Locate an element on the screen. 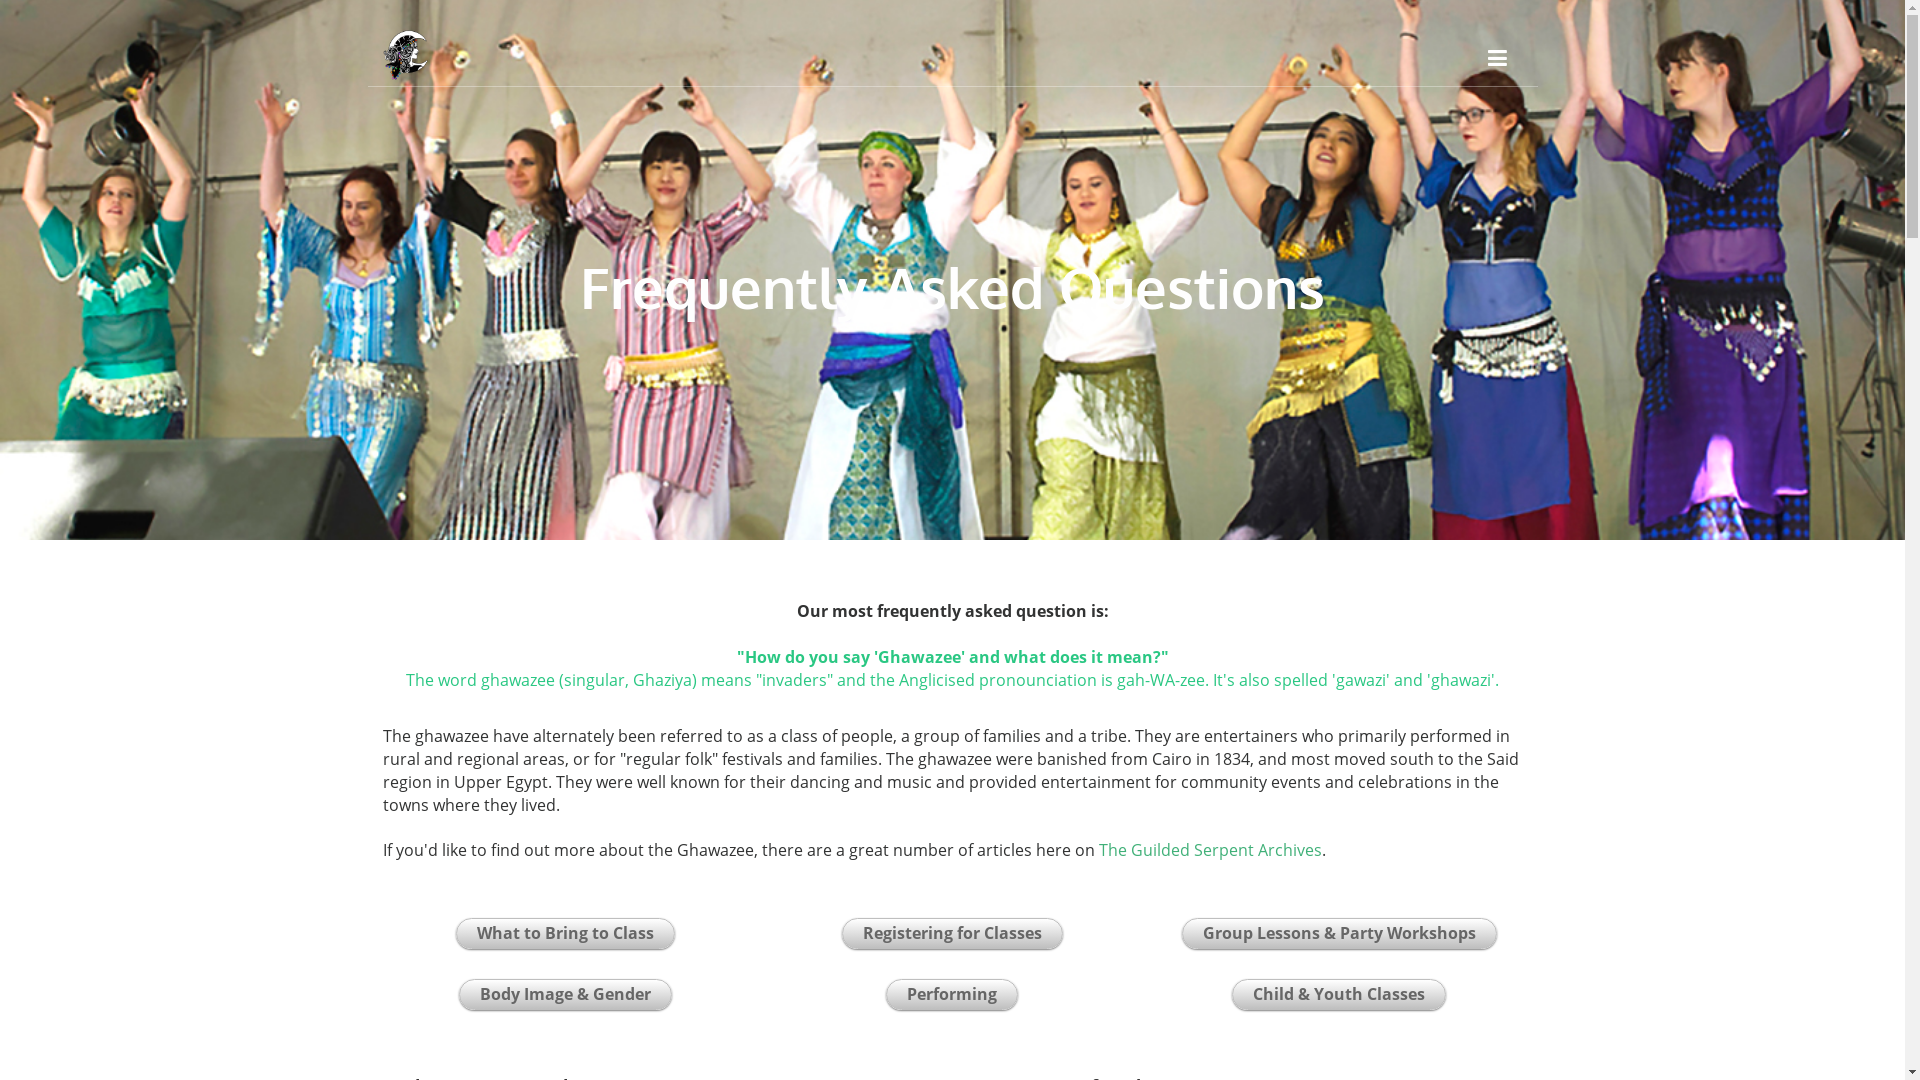 This screenshot has height=1080, width=1920. The Guilded Serpent Archives is located at coordinates (1210, 850).